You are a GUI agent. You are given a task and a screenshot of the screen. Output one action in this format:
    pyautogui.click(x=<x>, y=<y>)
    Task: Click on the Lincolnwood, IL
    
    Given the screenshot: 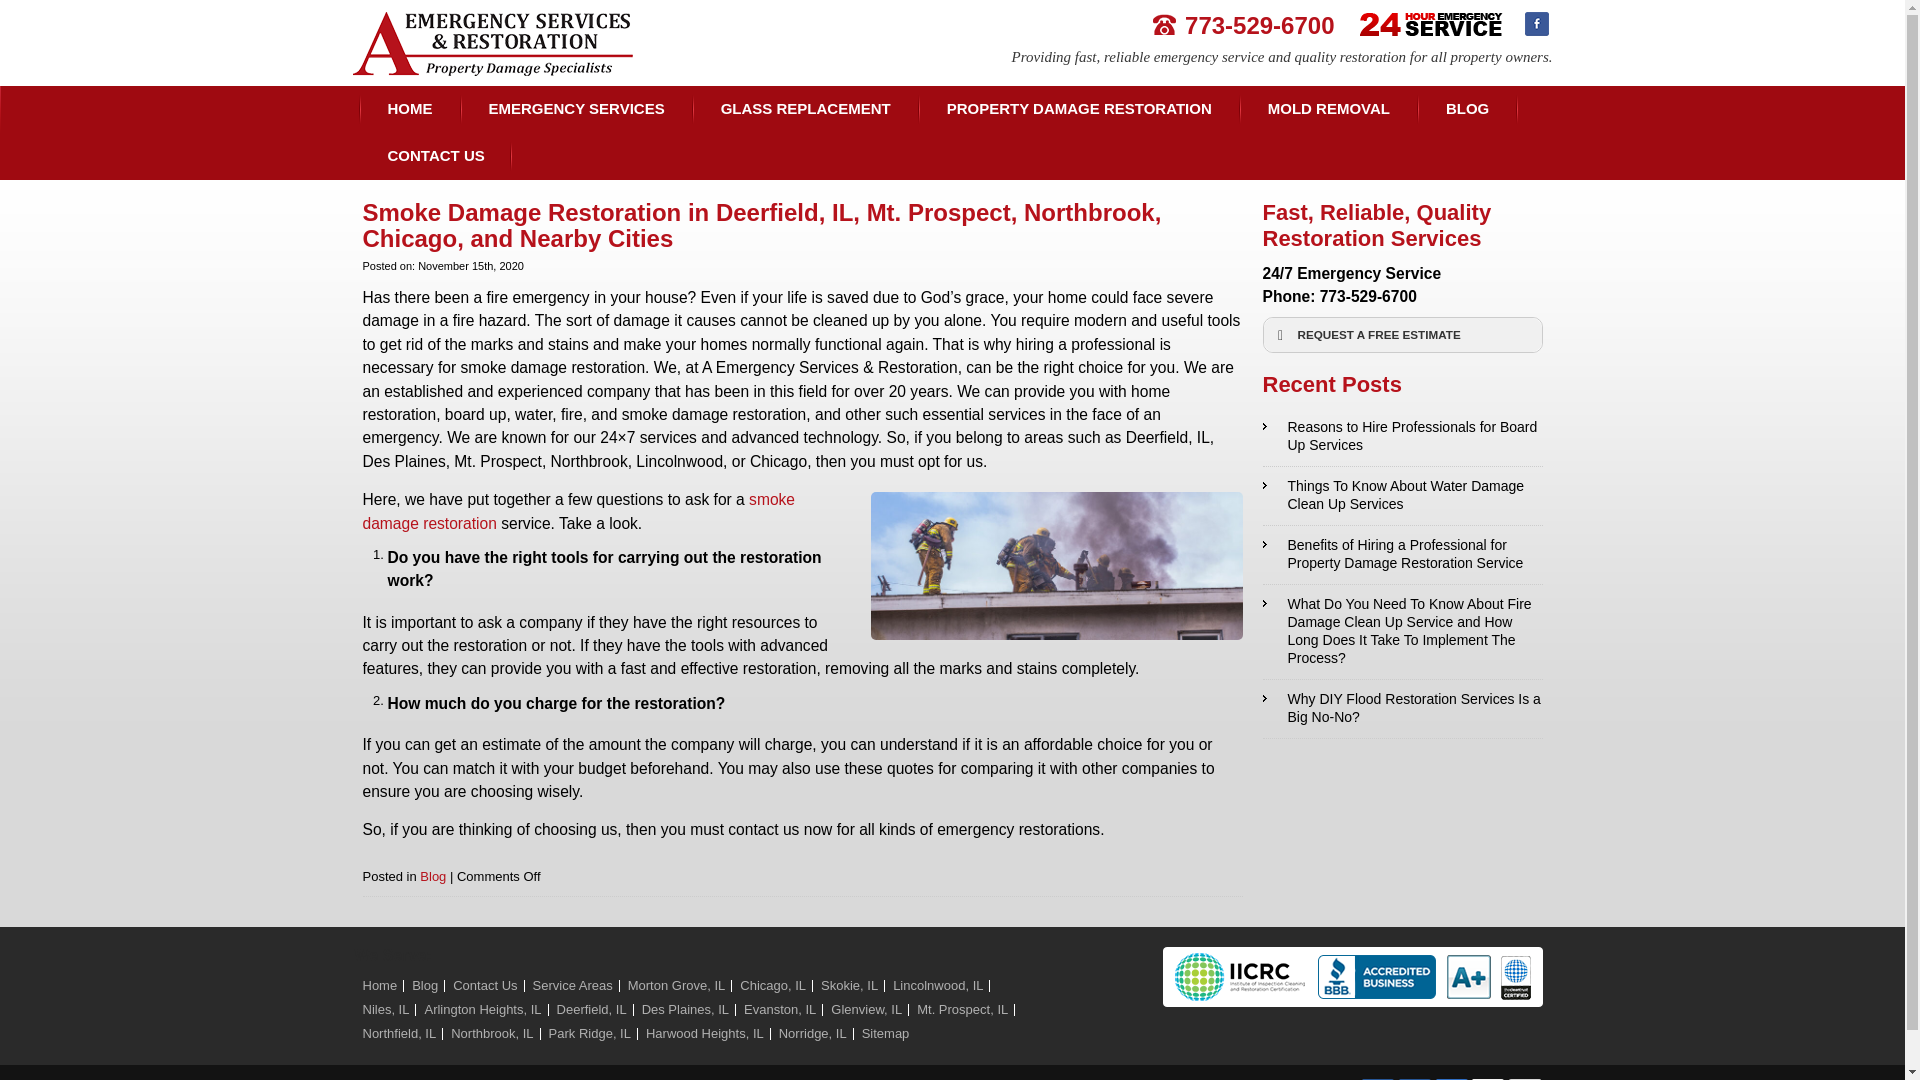 What is the action you would take?
    pyautogui.click(x=938, y=985)
    